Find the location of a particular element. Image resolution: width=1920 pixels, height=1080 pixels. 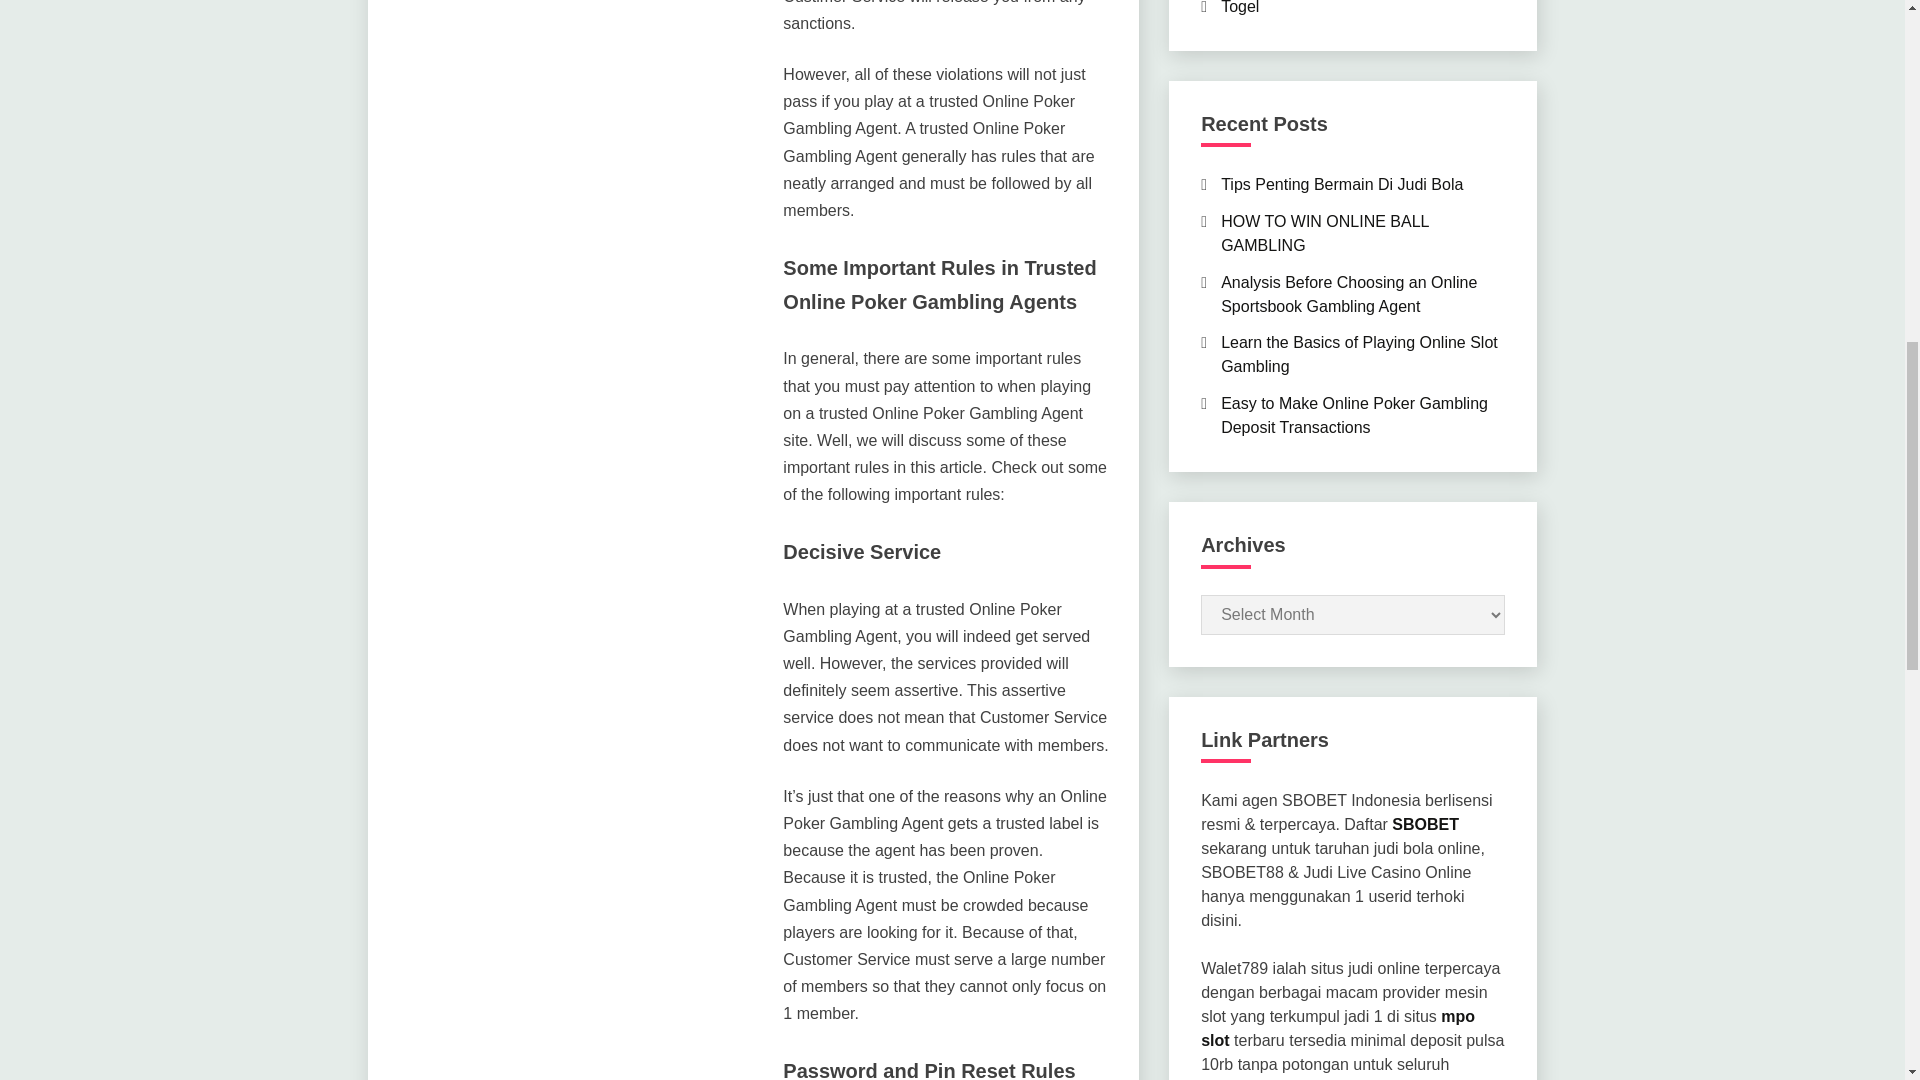

mpo slot is located at coordinates (1338, 1028).